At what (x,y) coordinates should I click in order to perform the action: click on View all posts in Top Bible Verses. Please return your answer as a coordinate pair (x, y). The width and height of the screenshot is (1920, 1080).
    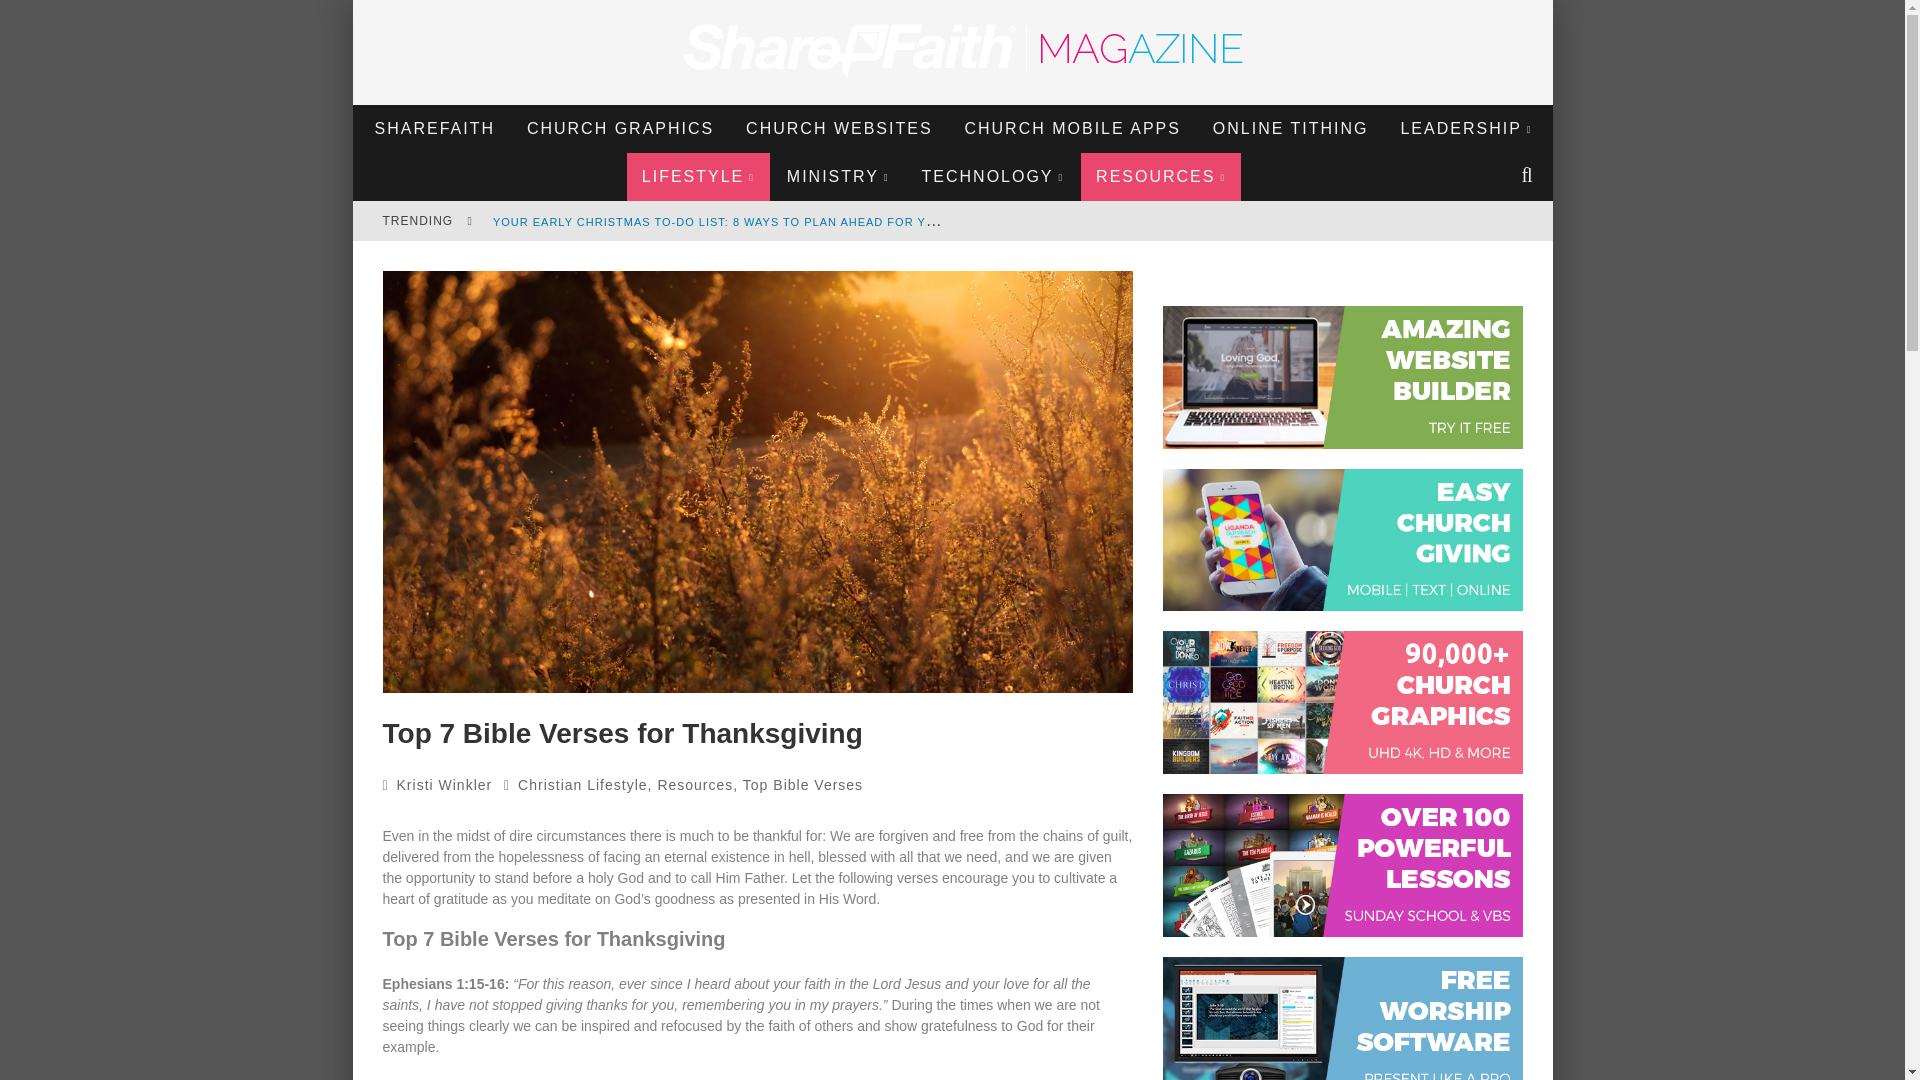
    Looking at the image, I should click on (802, 784).